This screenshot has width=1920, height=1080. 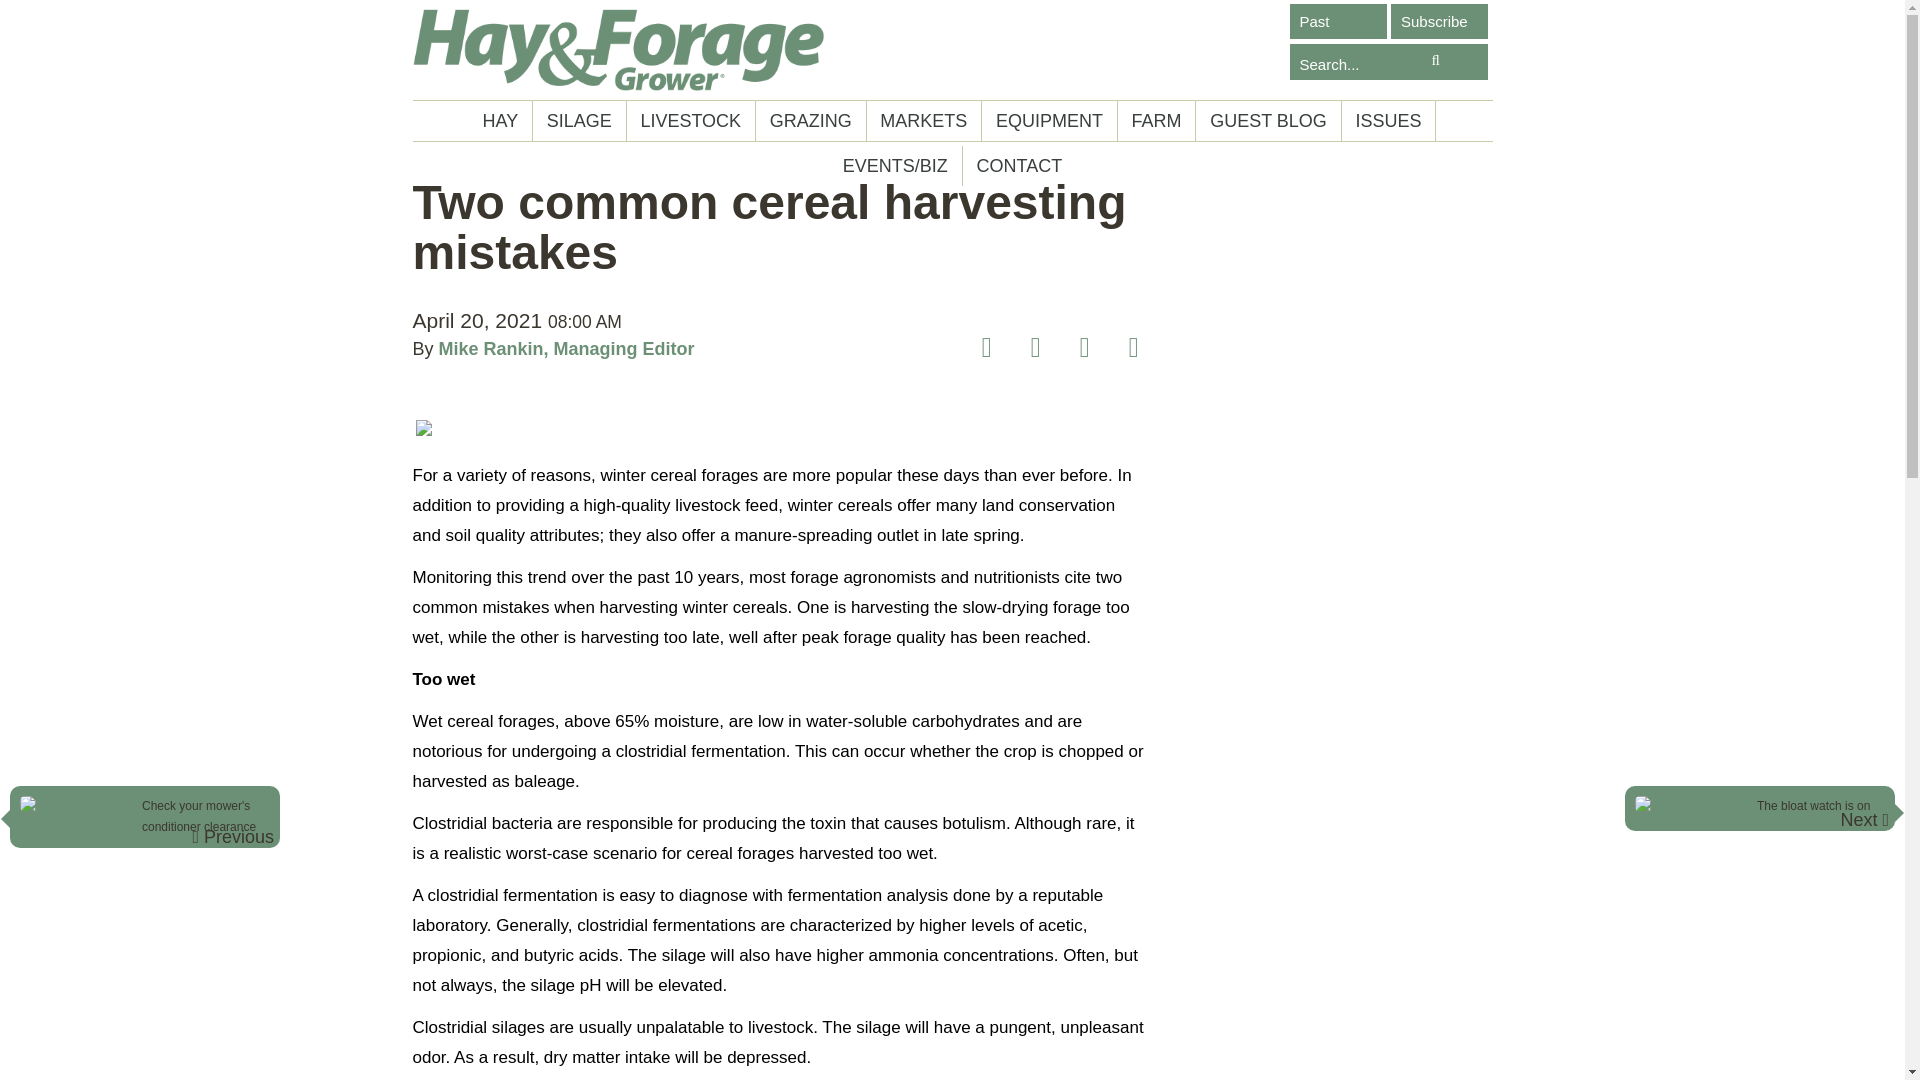 What do you see at coordinates (810, 121) in the screenshot?
I see `GRAZING` at bounding box center [810, 121].